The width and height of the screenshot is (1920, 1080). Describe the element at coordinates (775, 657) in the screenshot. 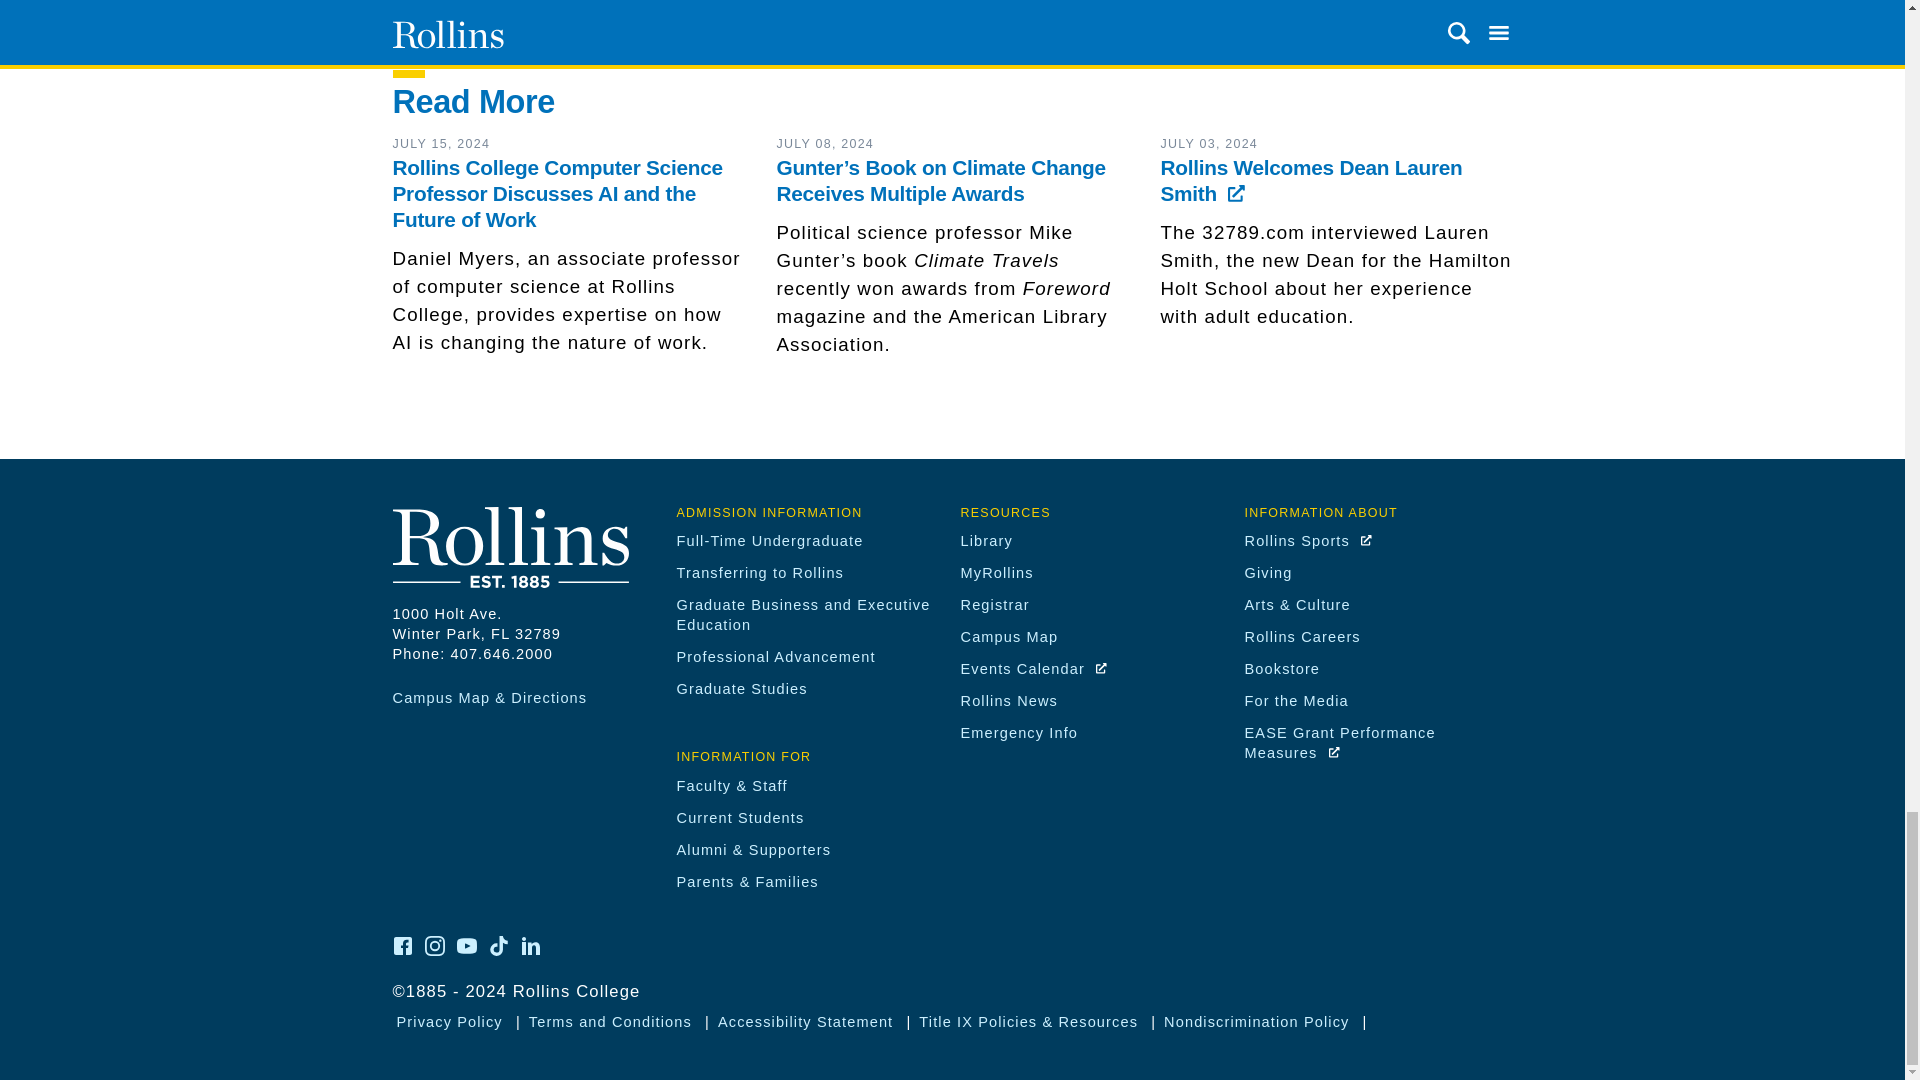

I see `Professional Advancement` at that location.